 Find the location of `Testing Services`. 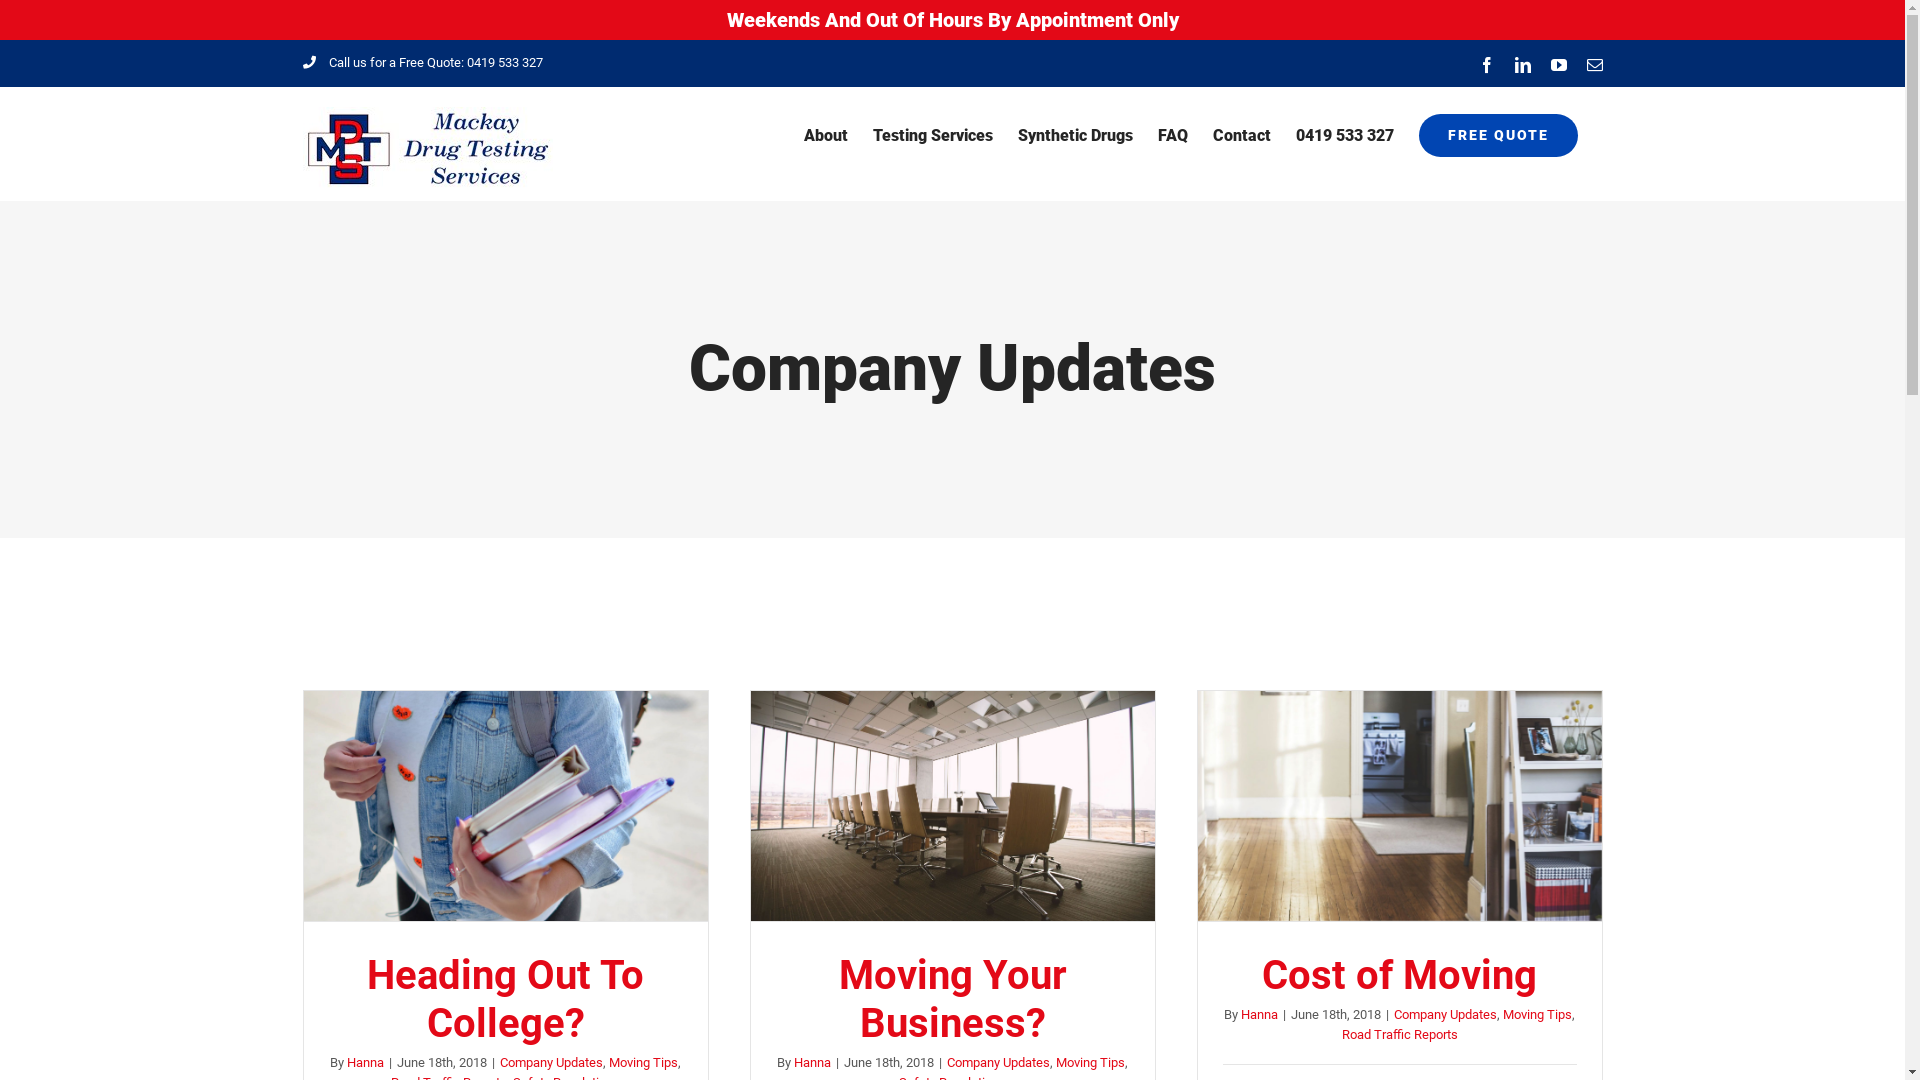

Testing Services is located at coordinates (932, 136).